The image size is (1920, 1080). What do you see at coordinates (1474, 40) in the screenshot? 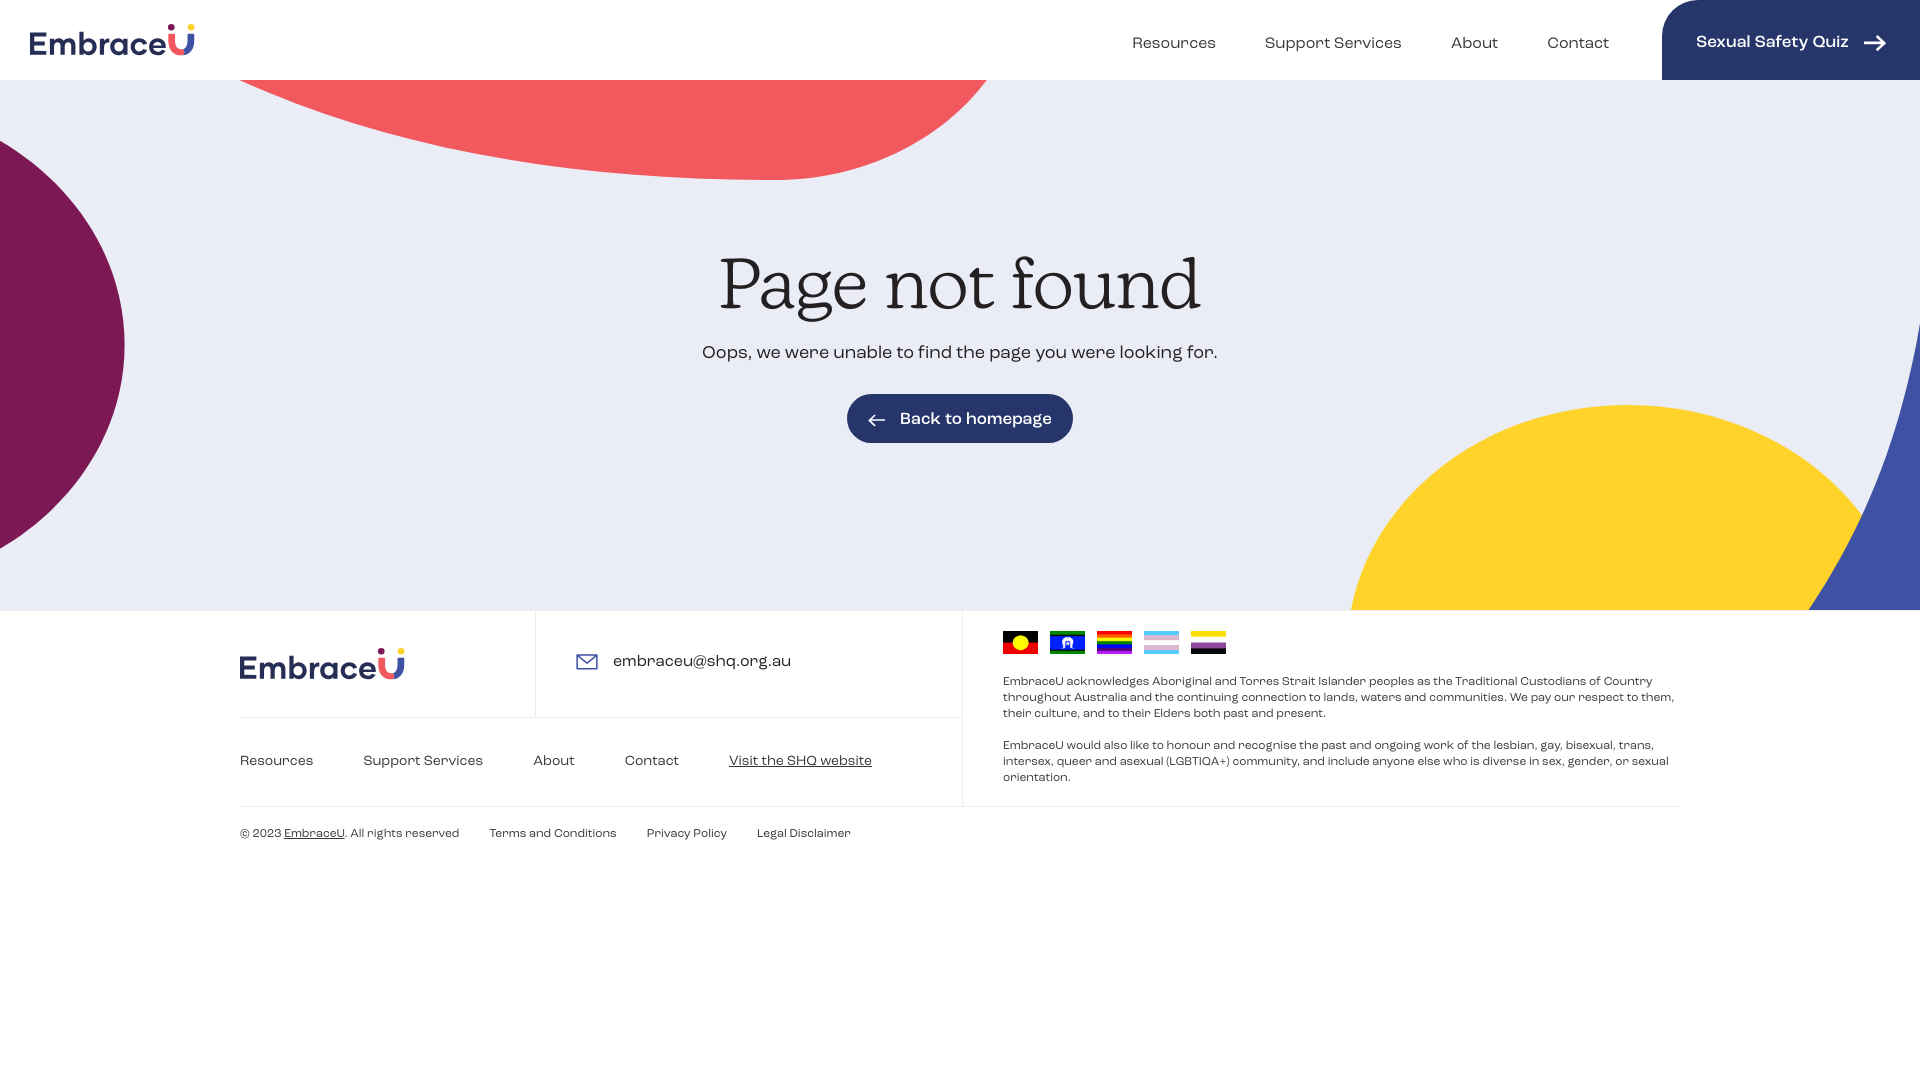
I see `About` at bounding box center [1474, 40].